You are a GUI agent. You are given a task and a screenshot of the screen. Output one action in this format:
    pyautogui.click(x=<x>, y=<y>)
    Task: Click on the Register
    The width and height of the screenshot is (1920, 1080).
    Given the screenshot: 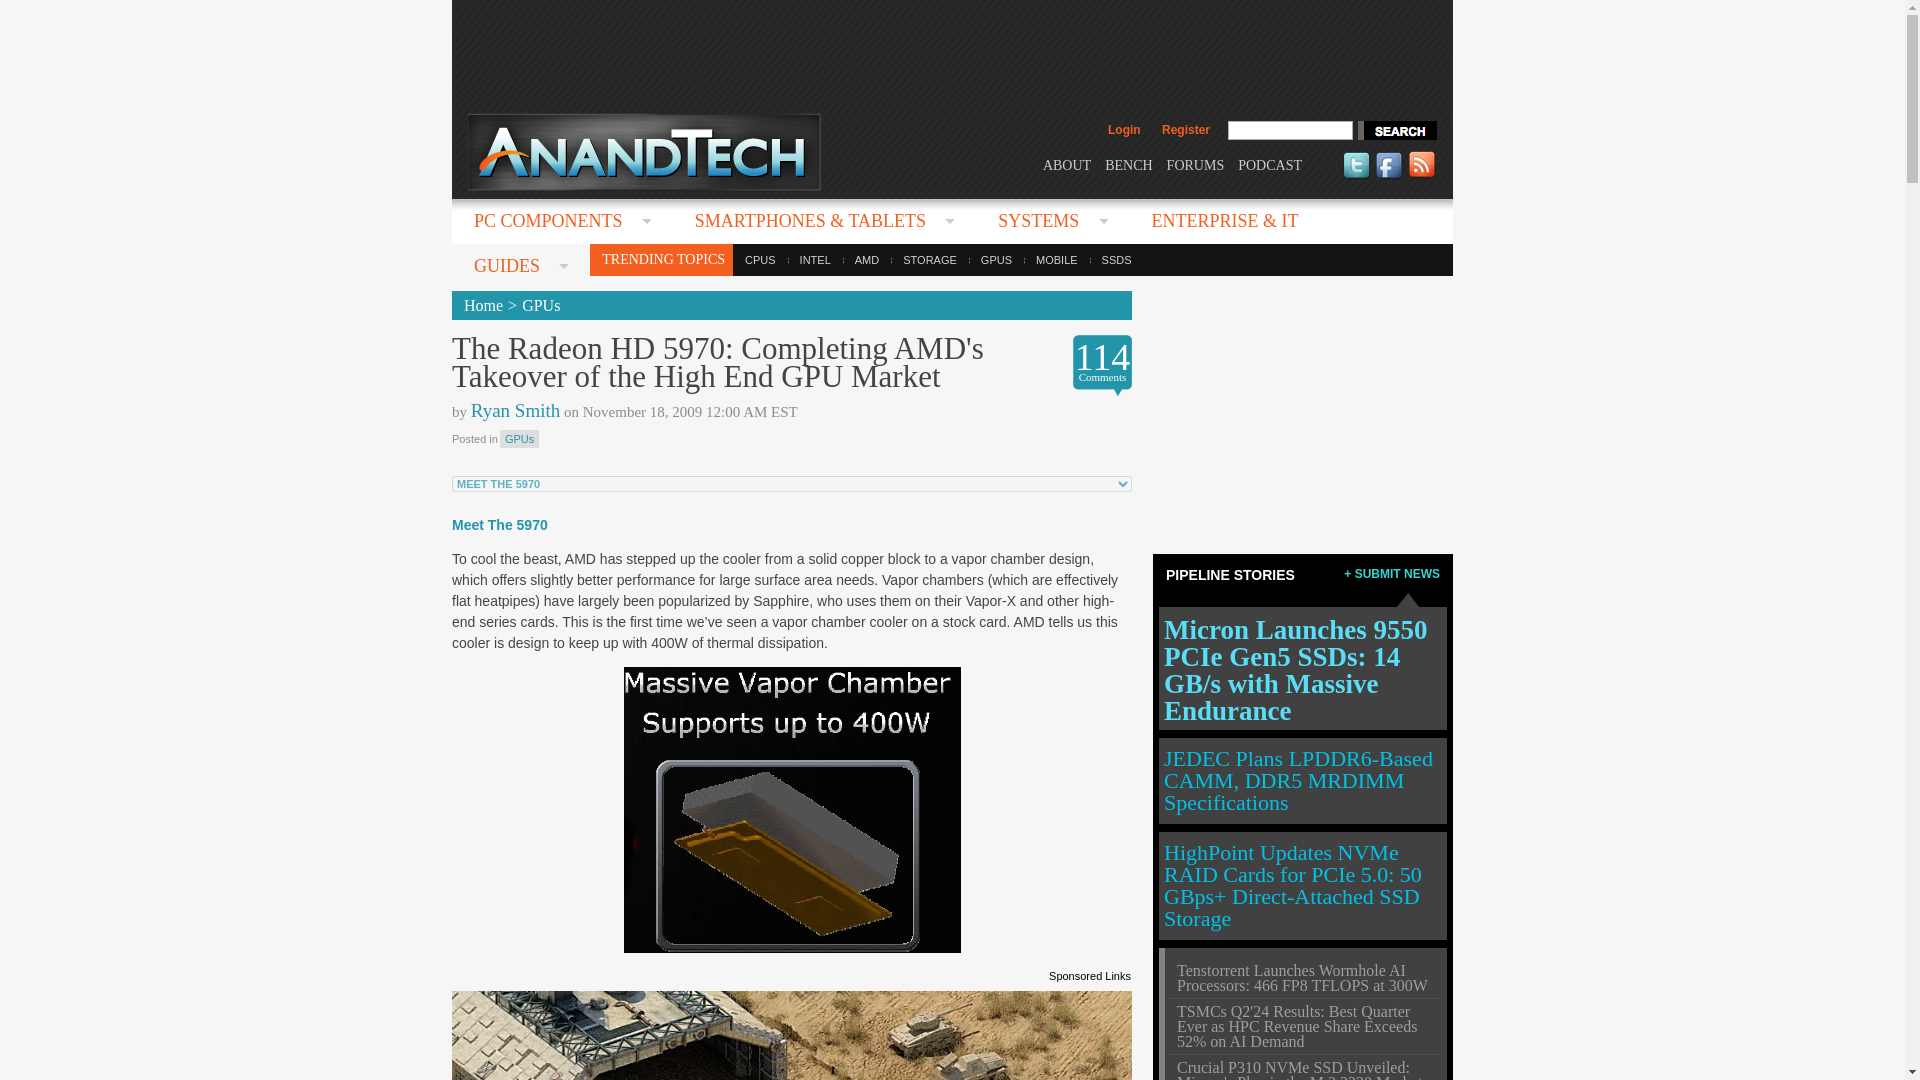 What is the action you would take?
    pyautogui.click(x=1185, y=130)
    